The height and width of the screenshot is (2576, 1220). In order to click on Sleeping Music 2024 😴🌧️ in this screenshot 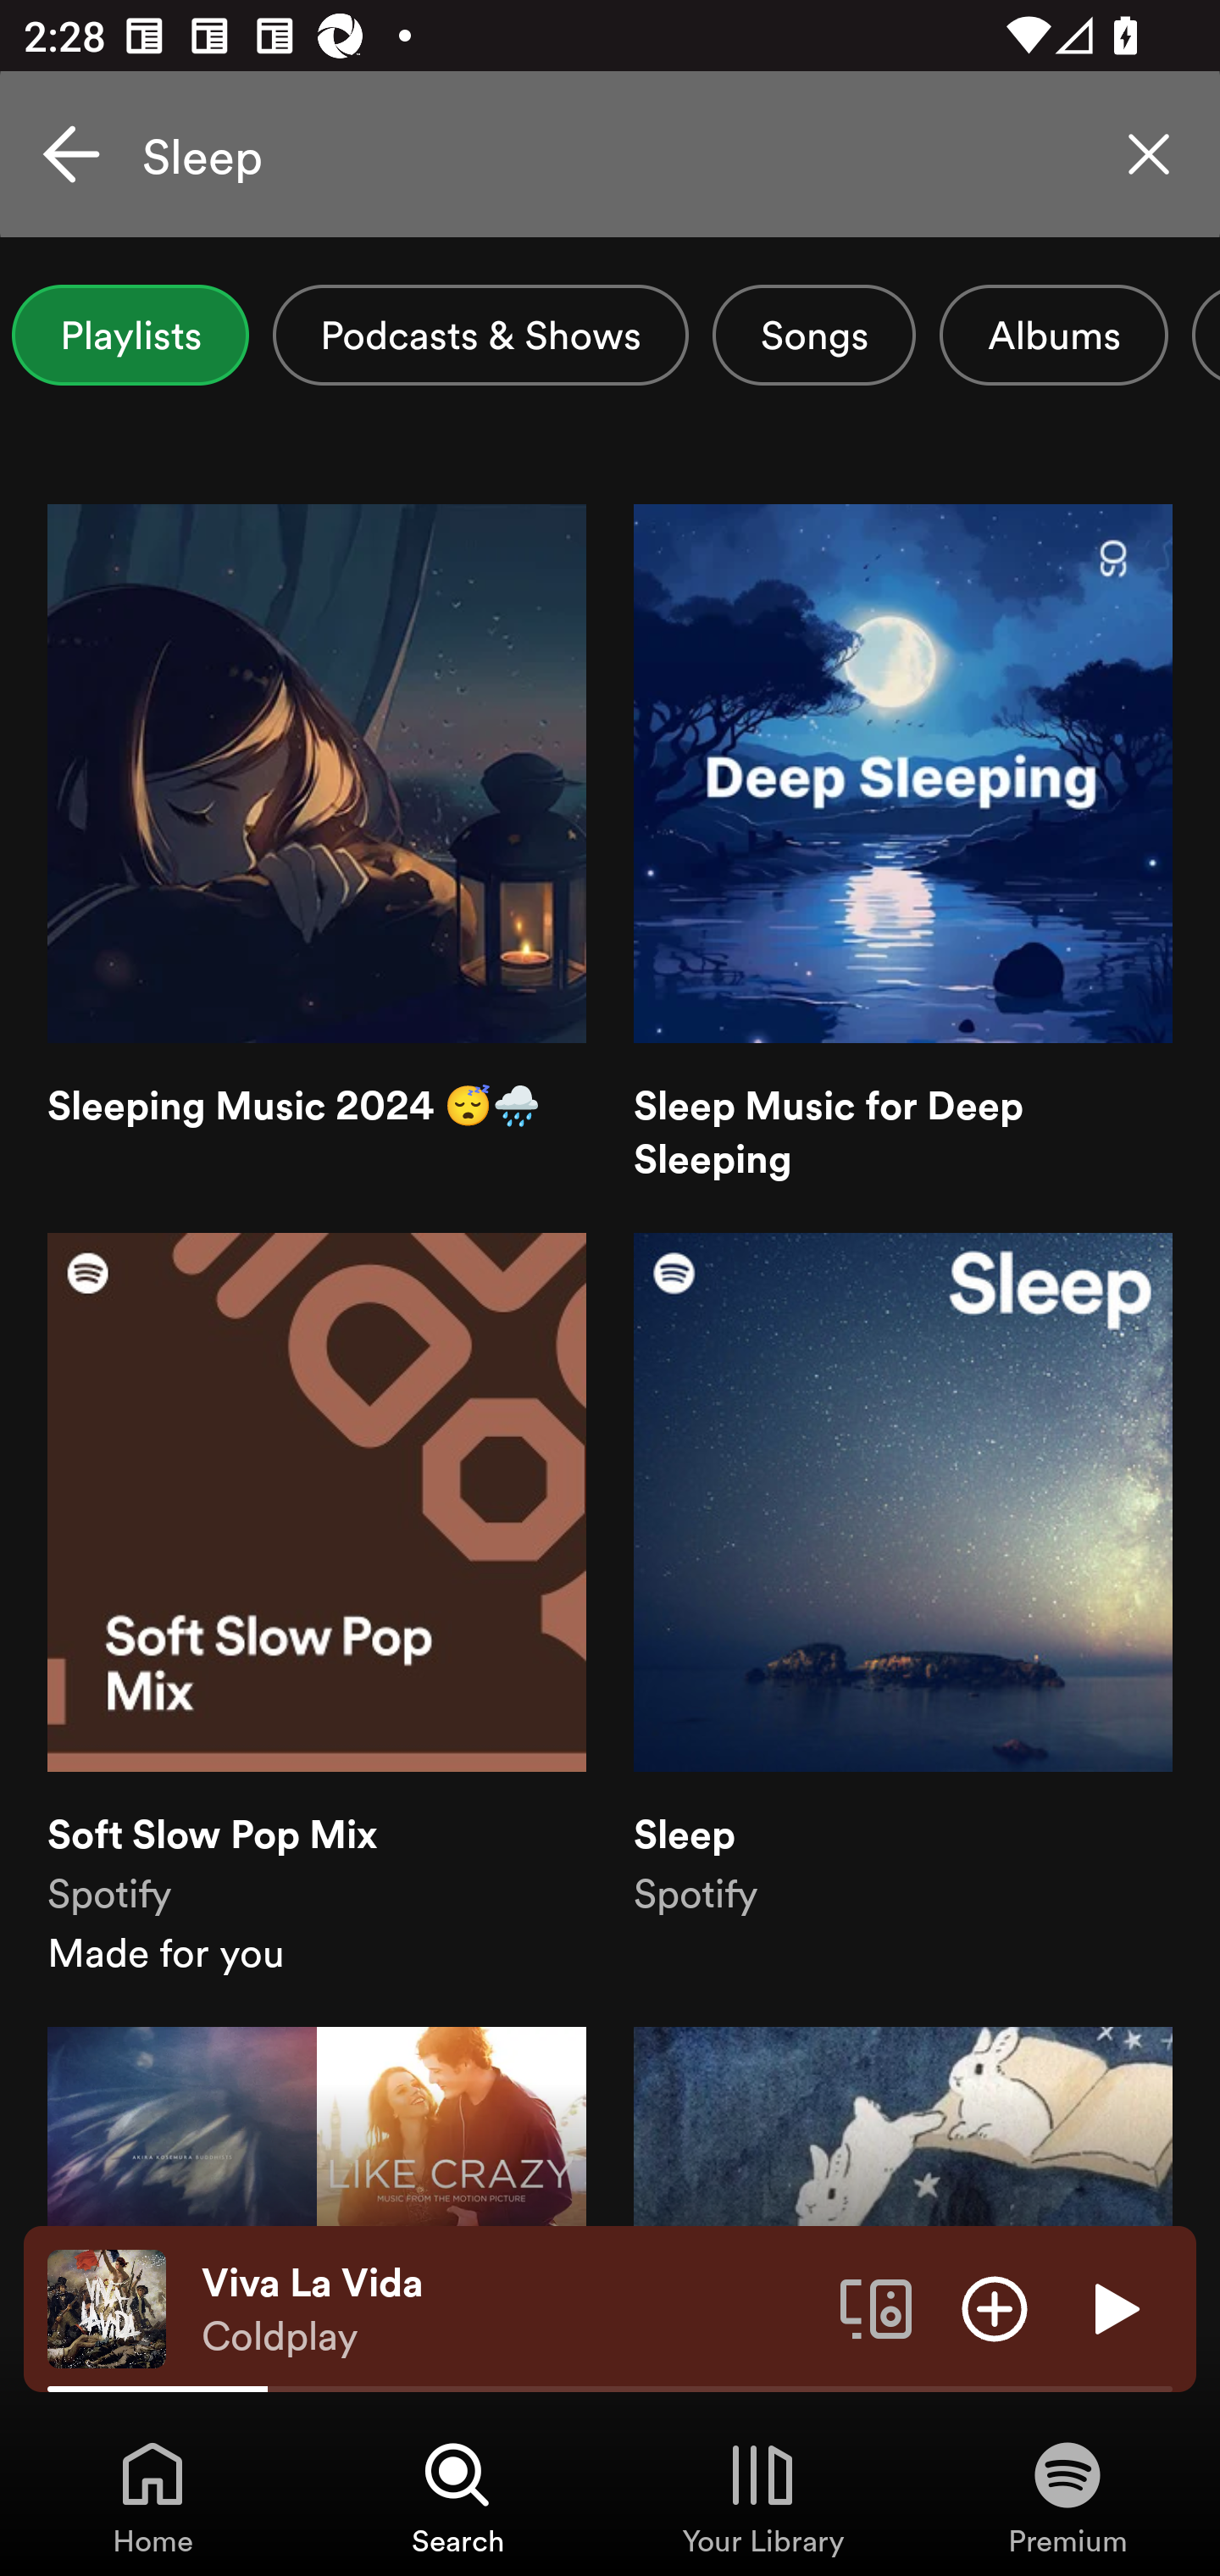, I will do `click(317, 844)`.